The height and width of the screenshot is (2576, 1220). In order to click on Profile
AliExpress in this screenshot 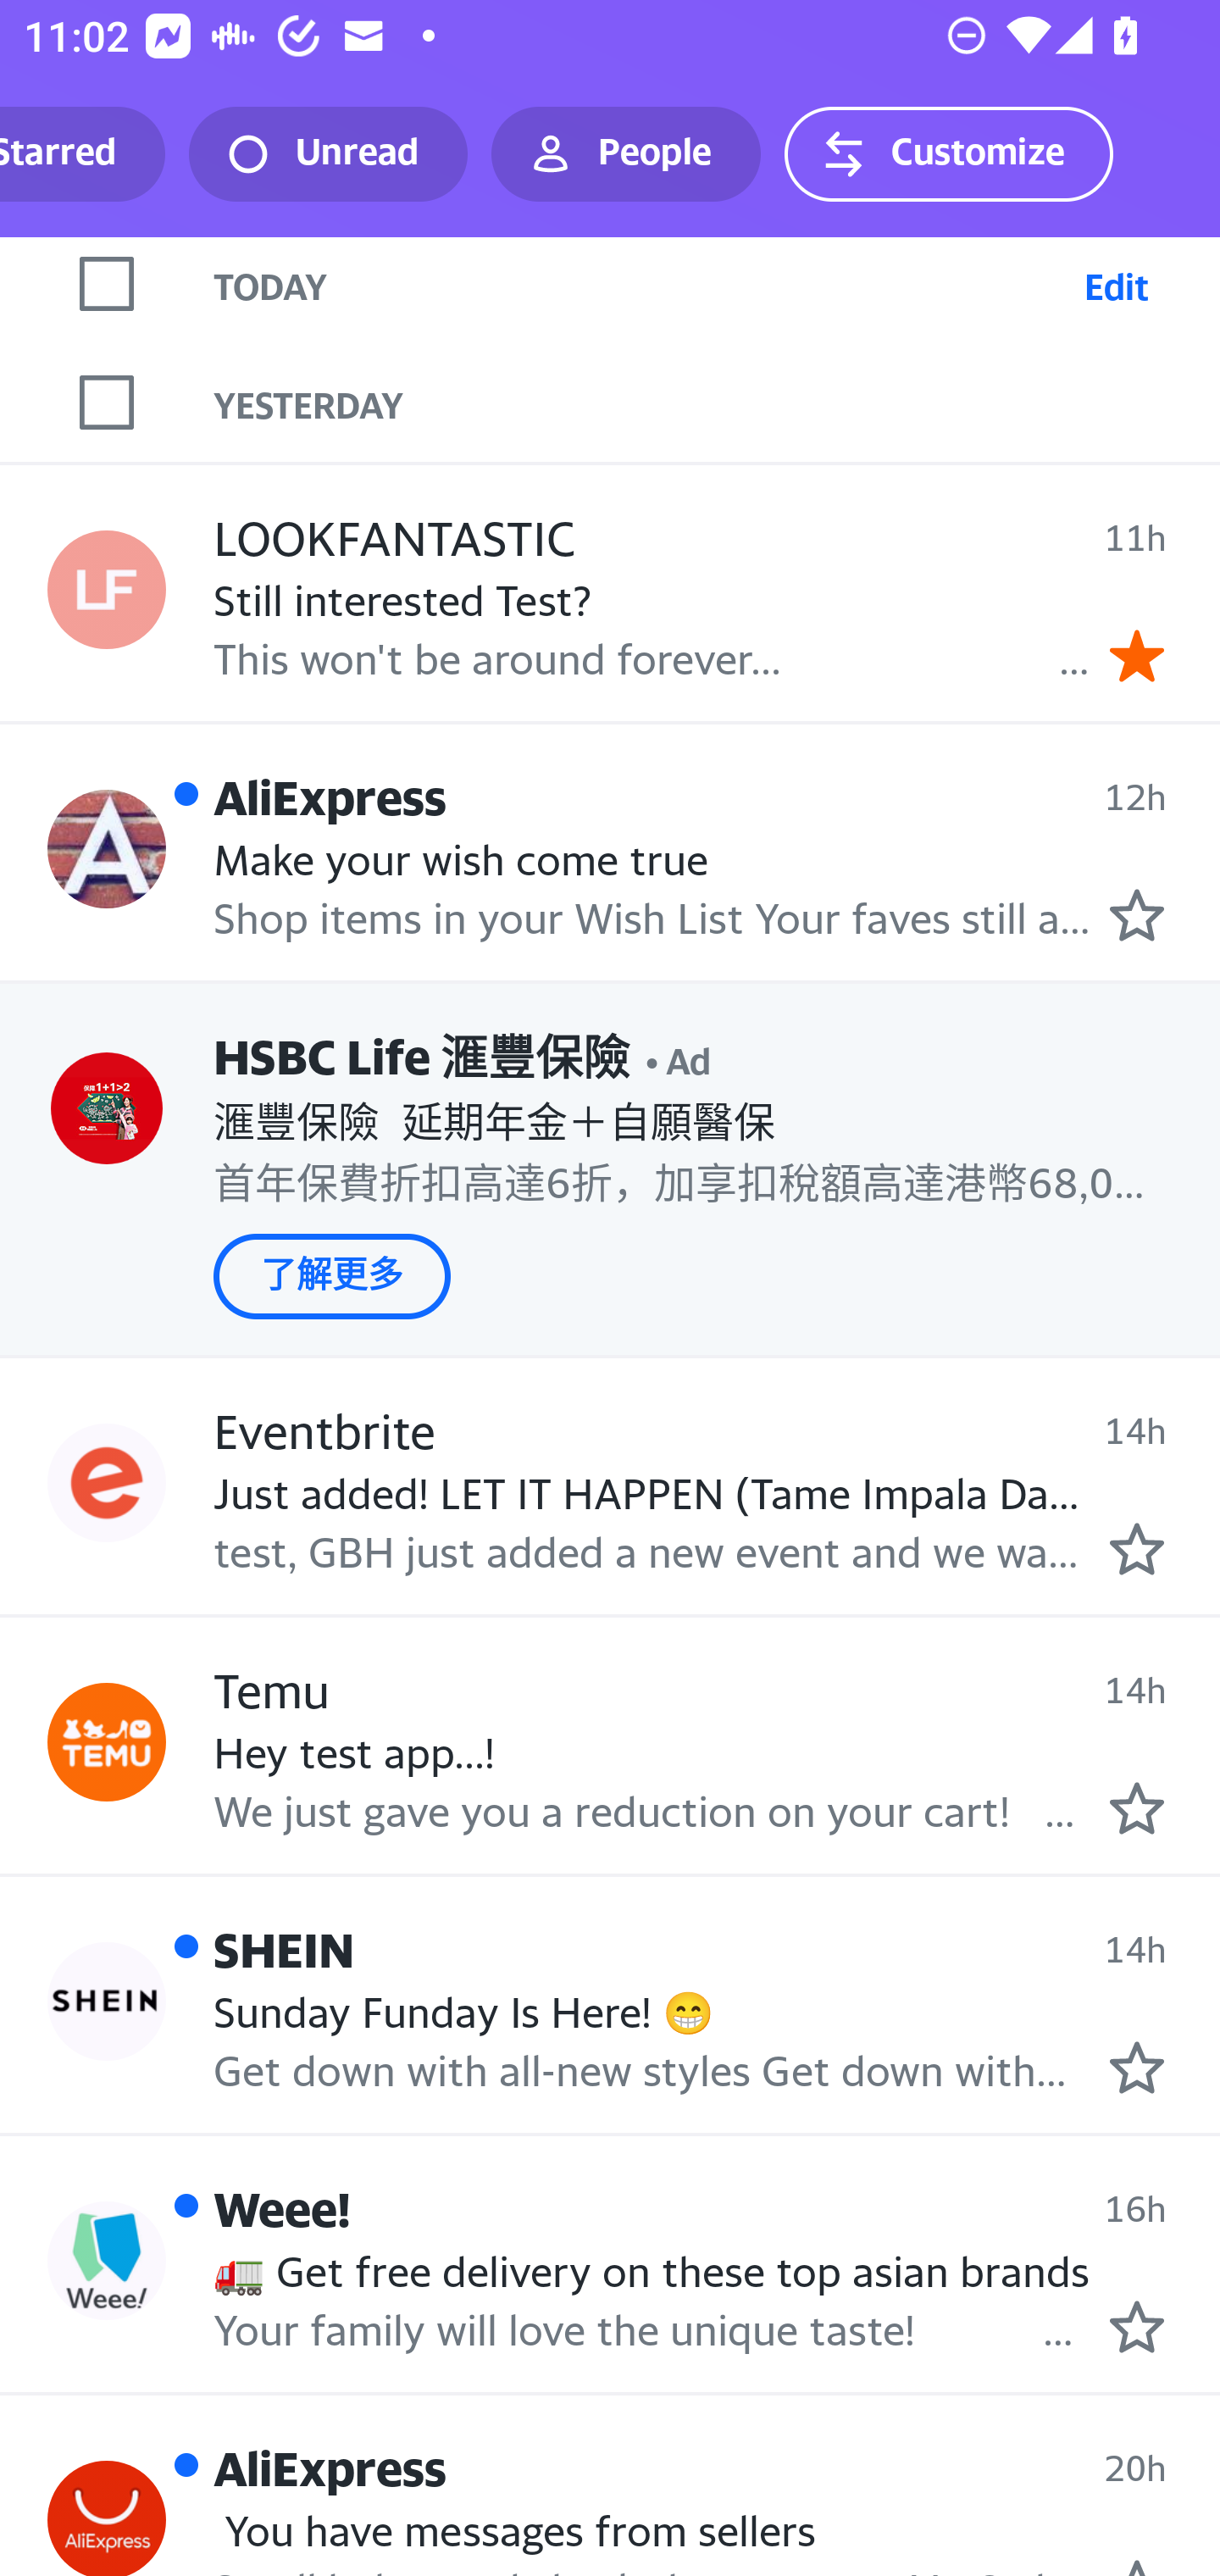, I will do `click(107, 2518)`.